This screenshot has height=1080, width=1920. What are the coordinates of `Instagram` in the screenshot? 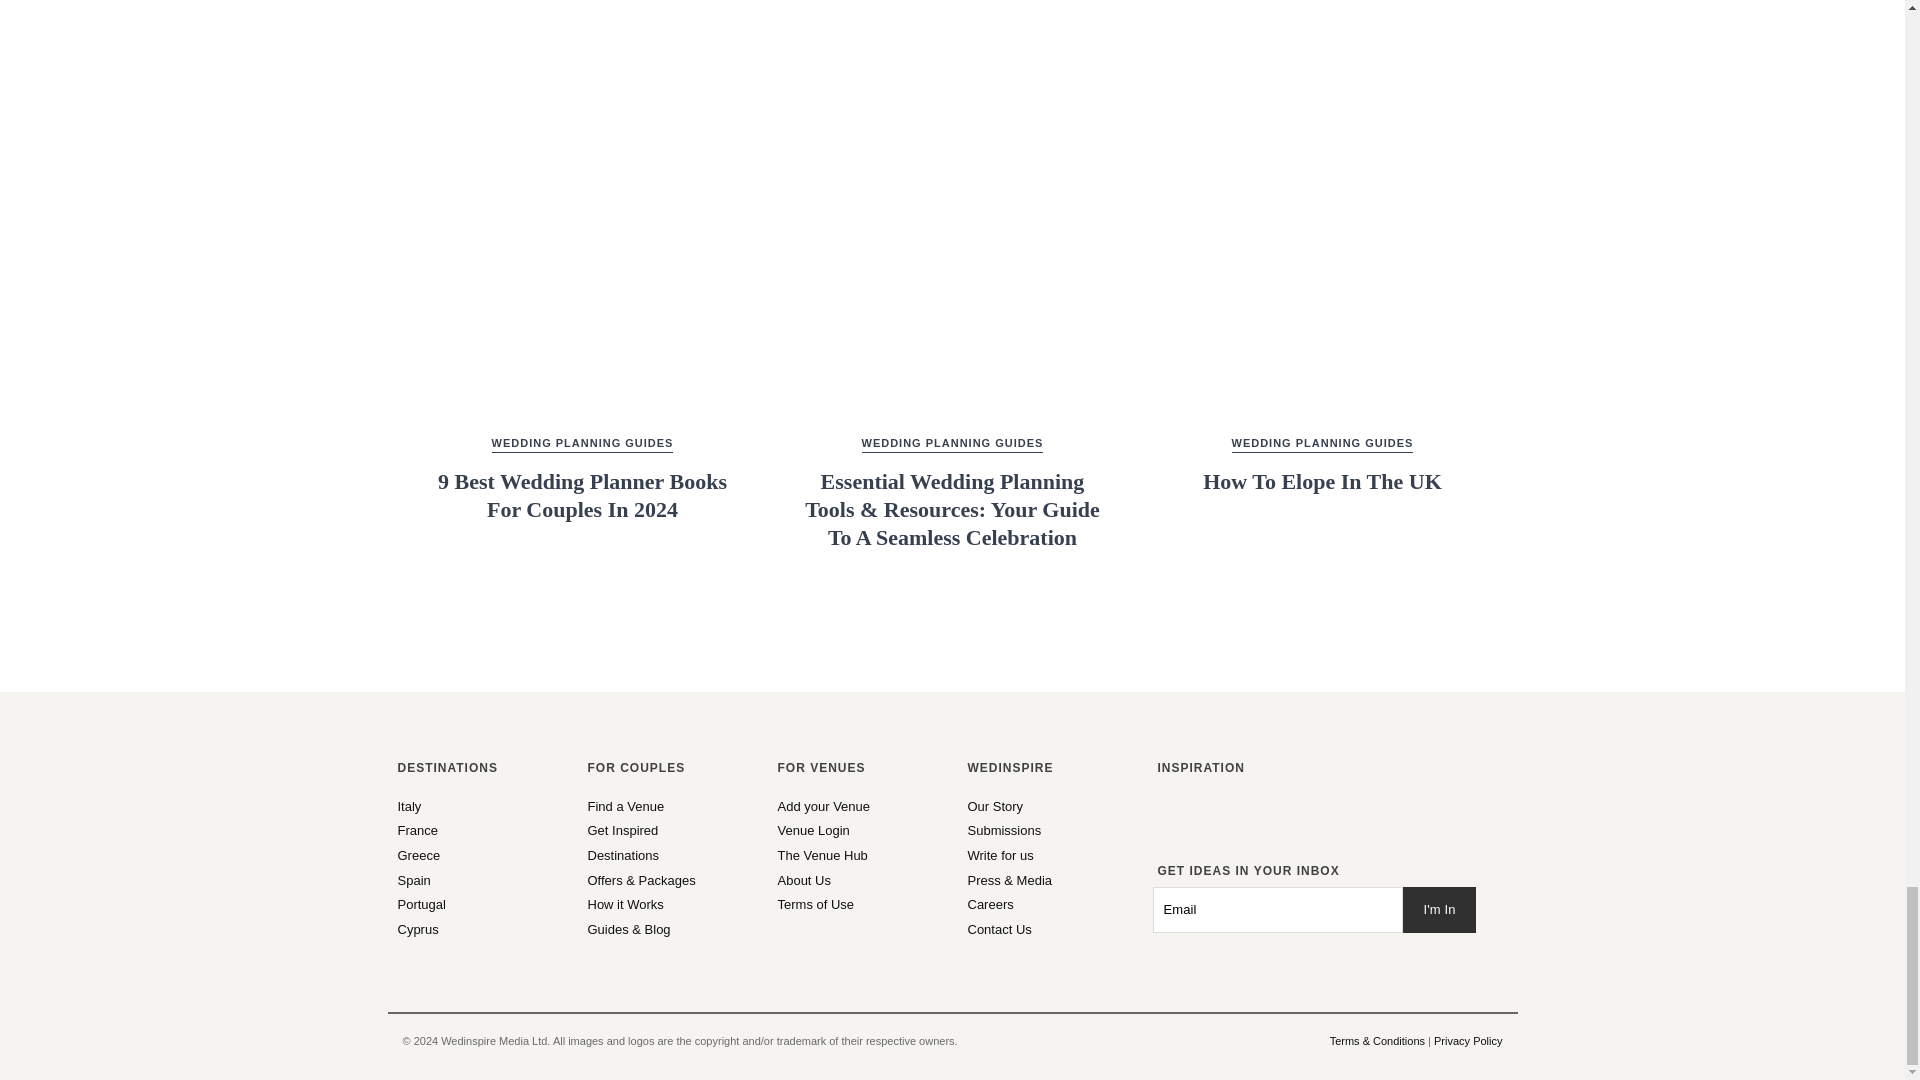 It's located at (1164, 818).